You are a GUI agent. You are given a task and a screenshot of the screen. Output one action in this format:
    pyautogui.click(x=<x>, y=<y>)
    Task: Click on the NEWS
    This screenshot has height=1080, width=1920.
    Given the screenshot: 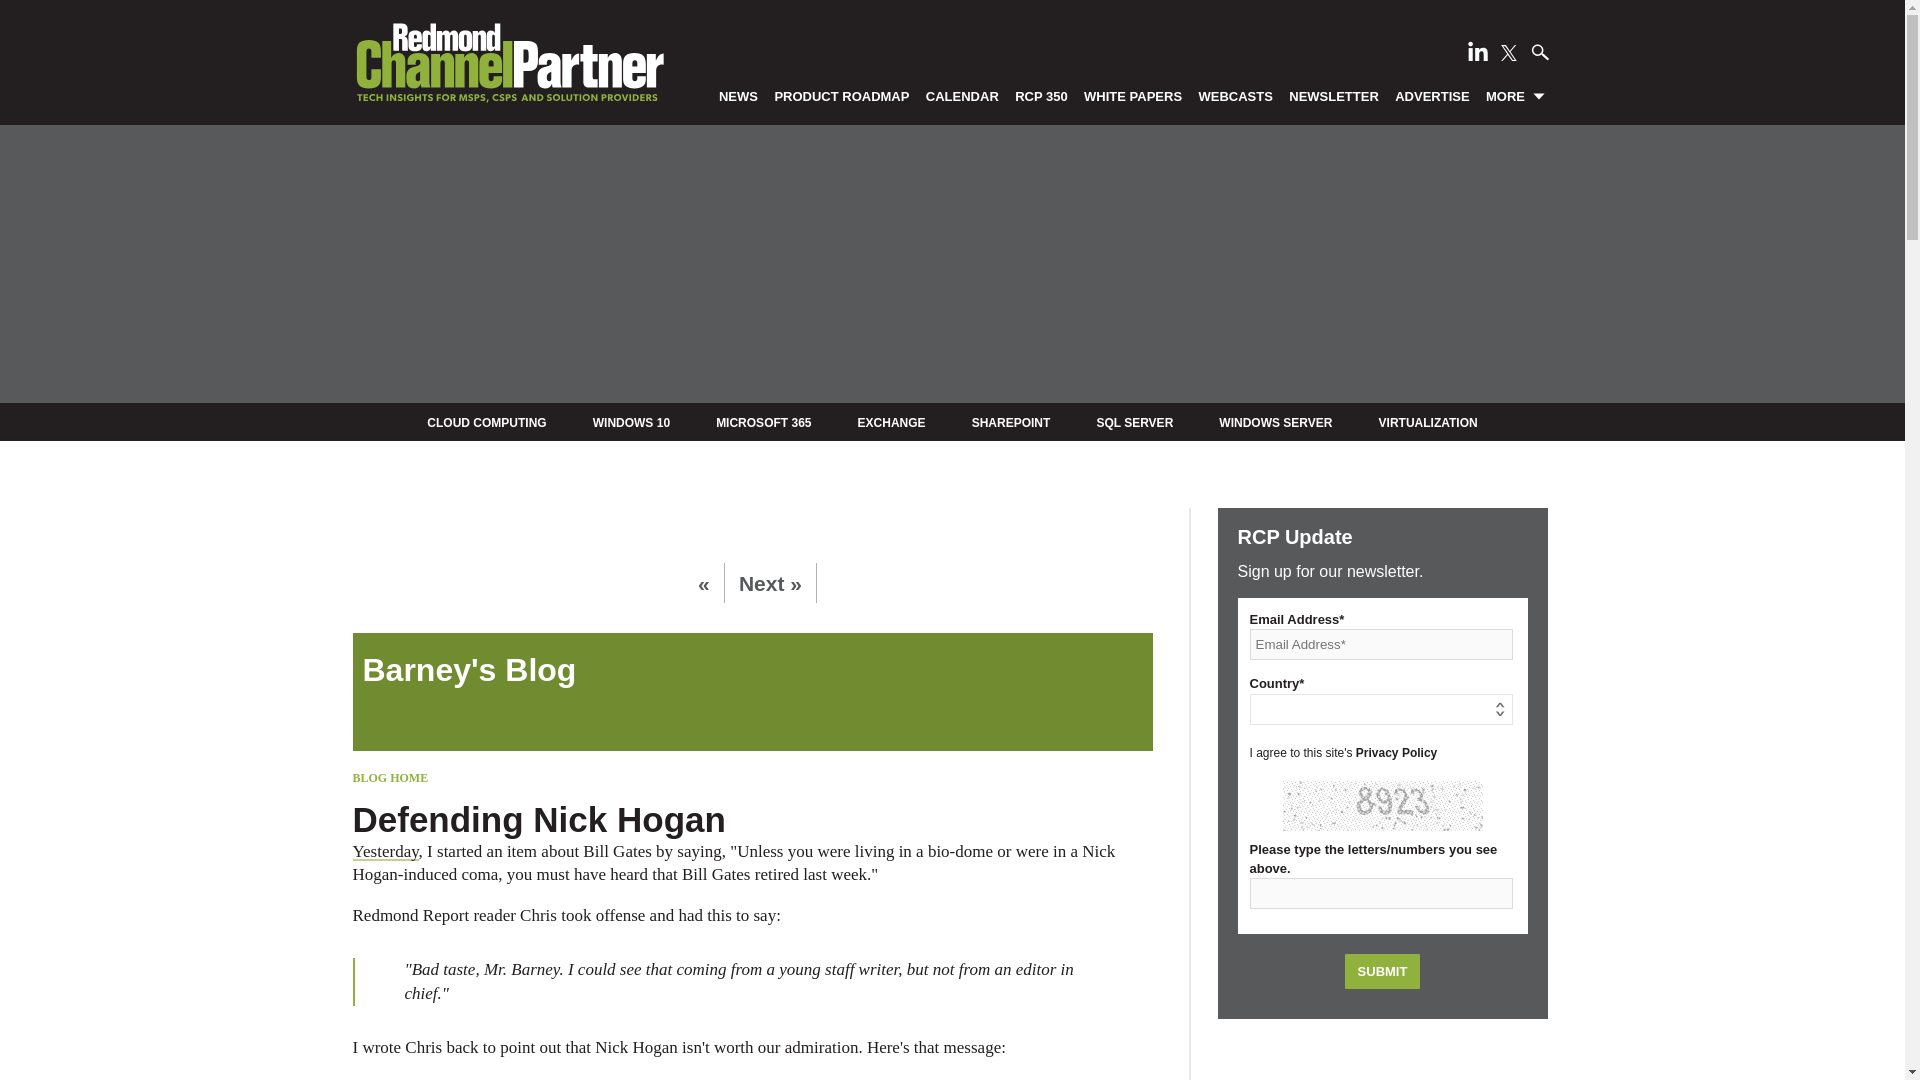 What is the action you would take?
    pyautogui.click(x=738, y=95)
    